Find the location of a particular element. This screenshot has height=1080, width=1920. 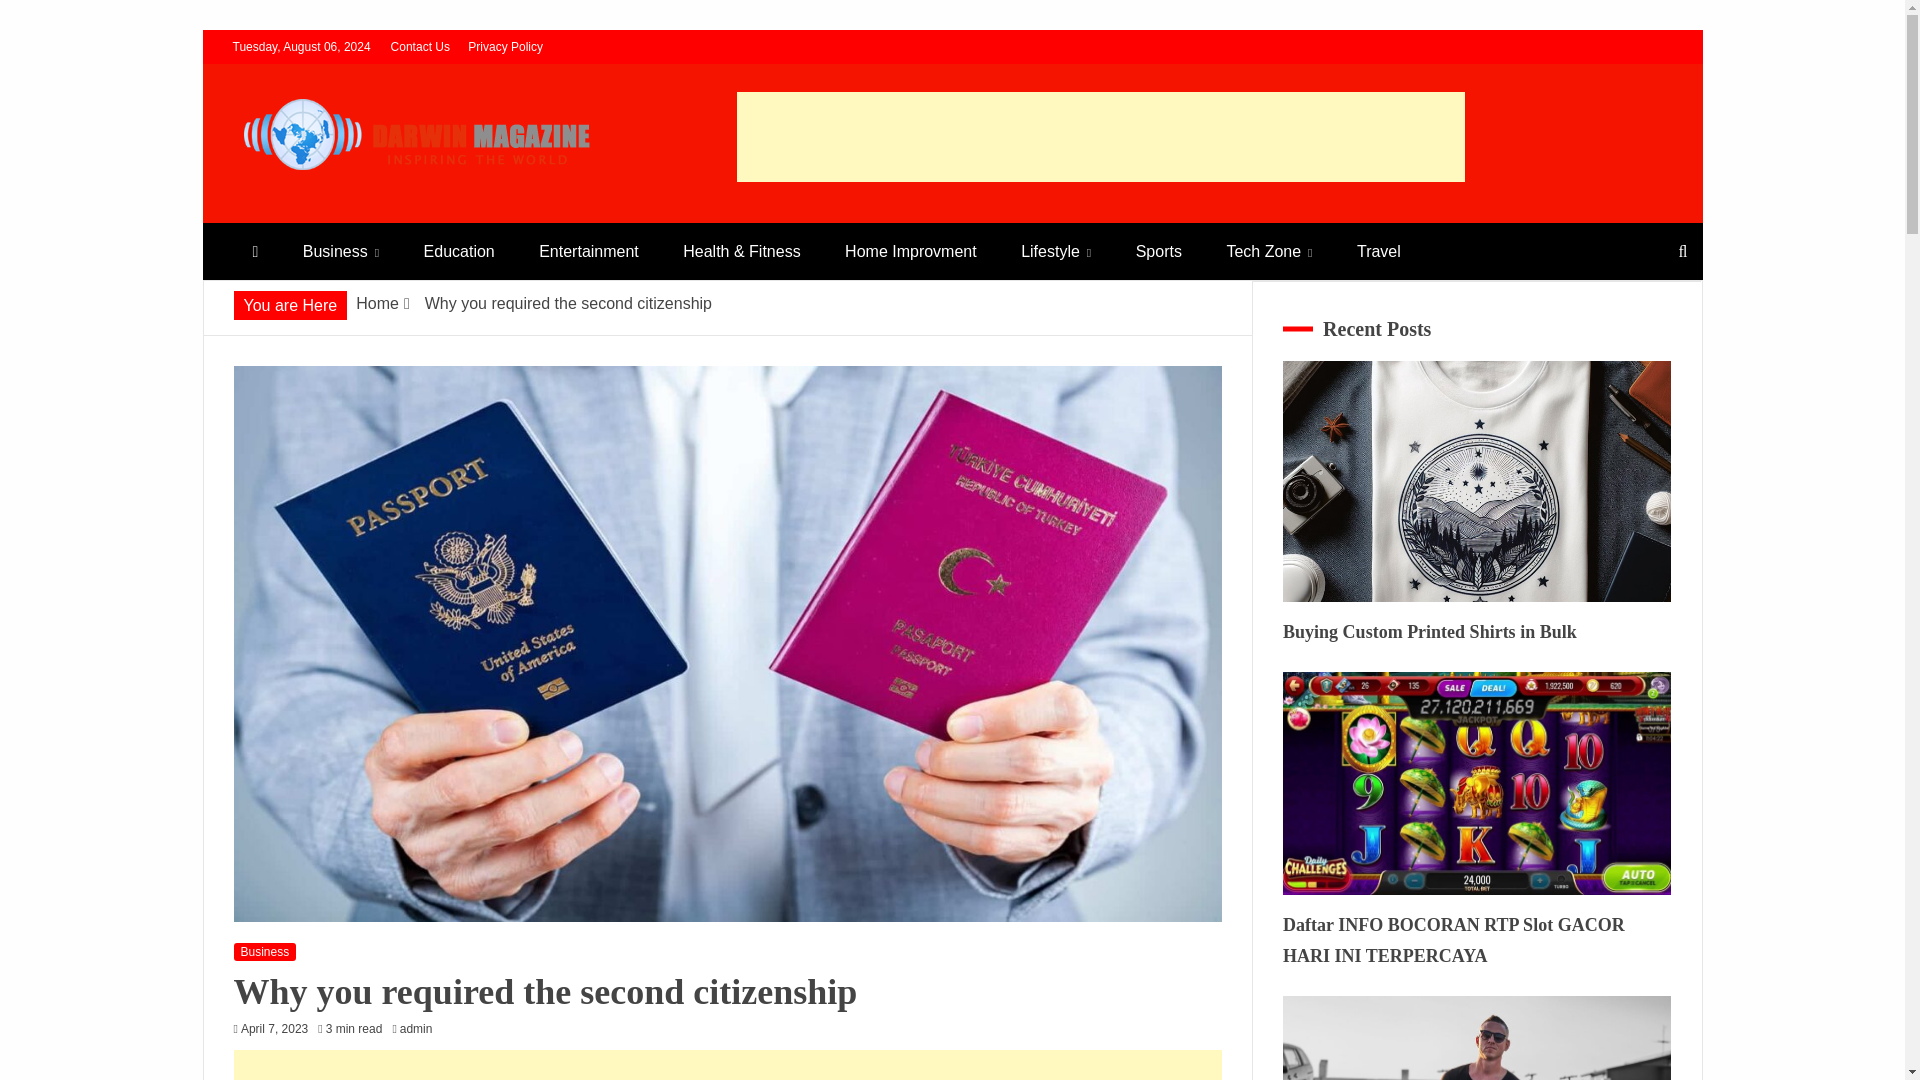

Business is located at coordinates (266, 952).